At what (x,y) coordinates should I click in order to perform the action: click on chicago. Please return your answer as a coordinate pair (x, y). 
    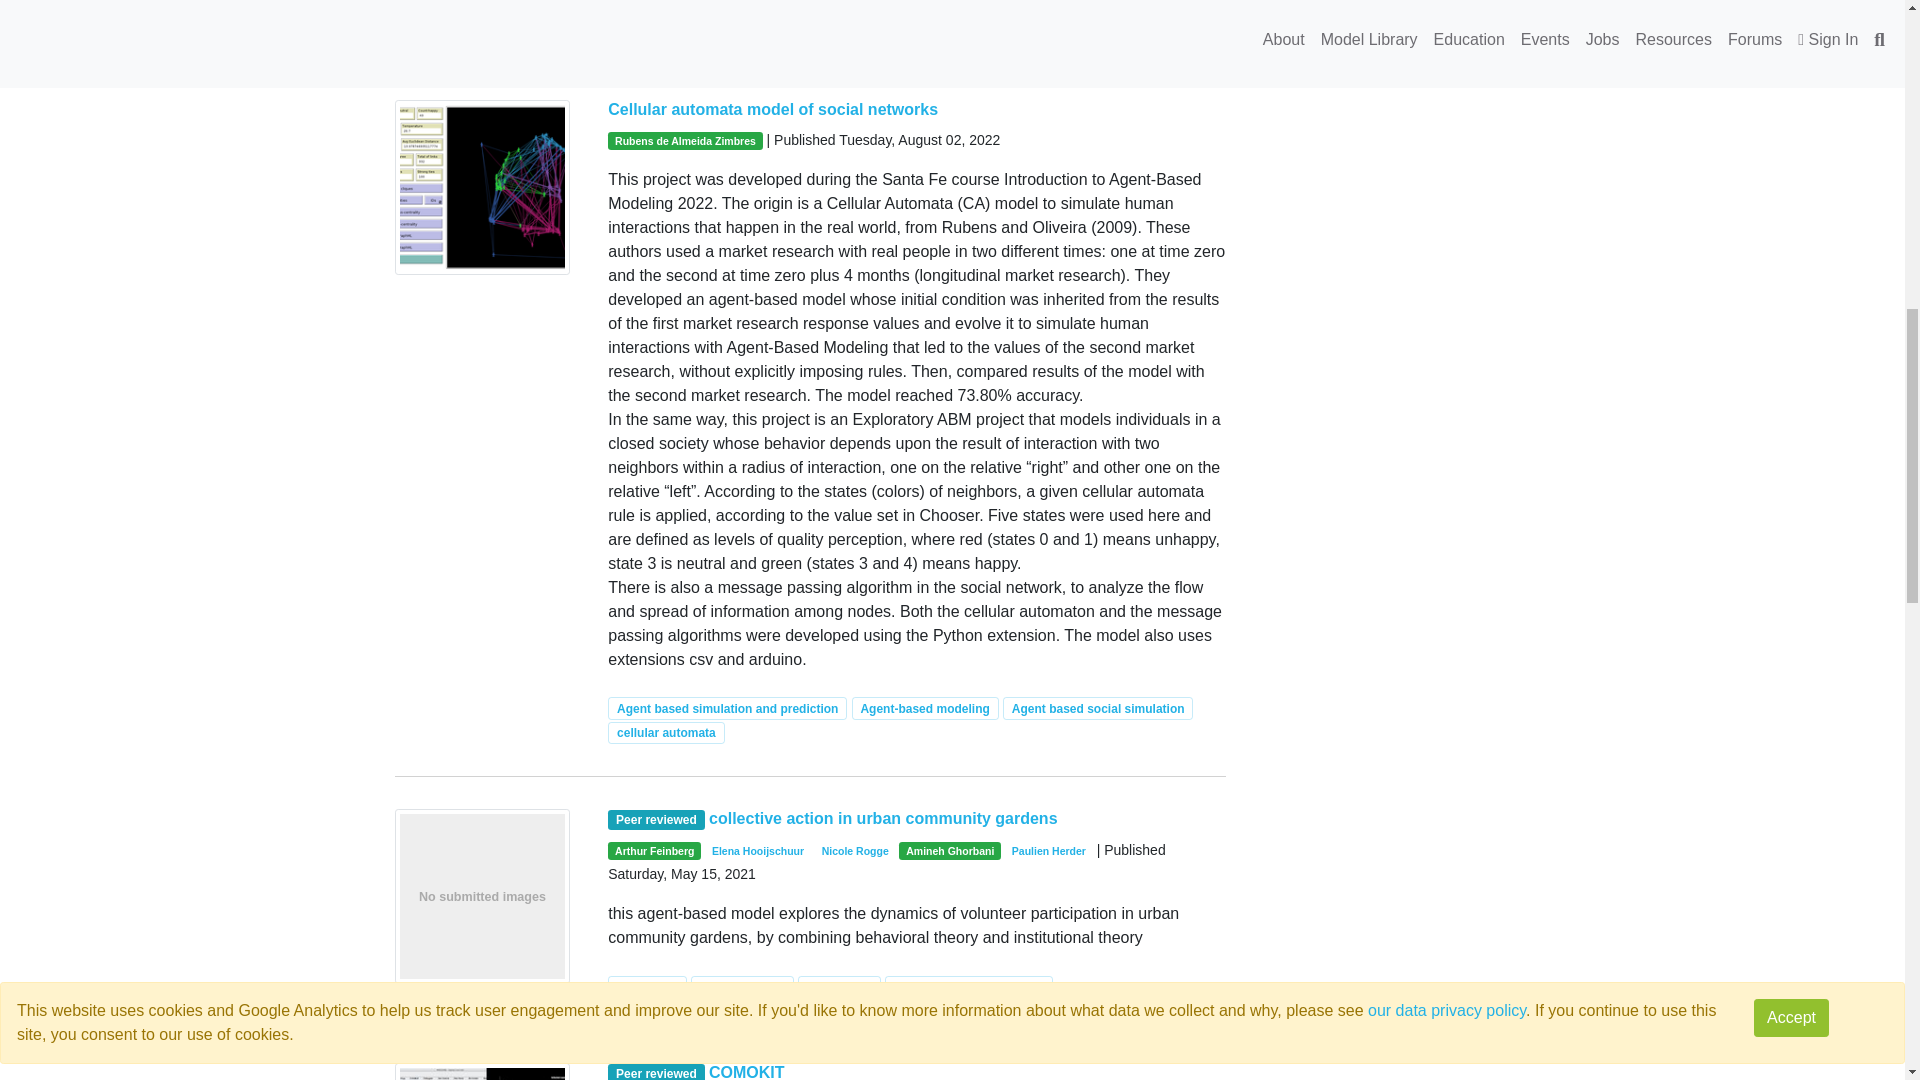
    Looking at the image, I should click on (1166, 23).